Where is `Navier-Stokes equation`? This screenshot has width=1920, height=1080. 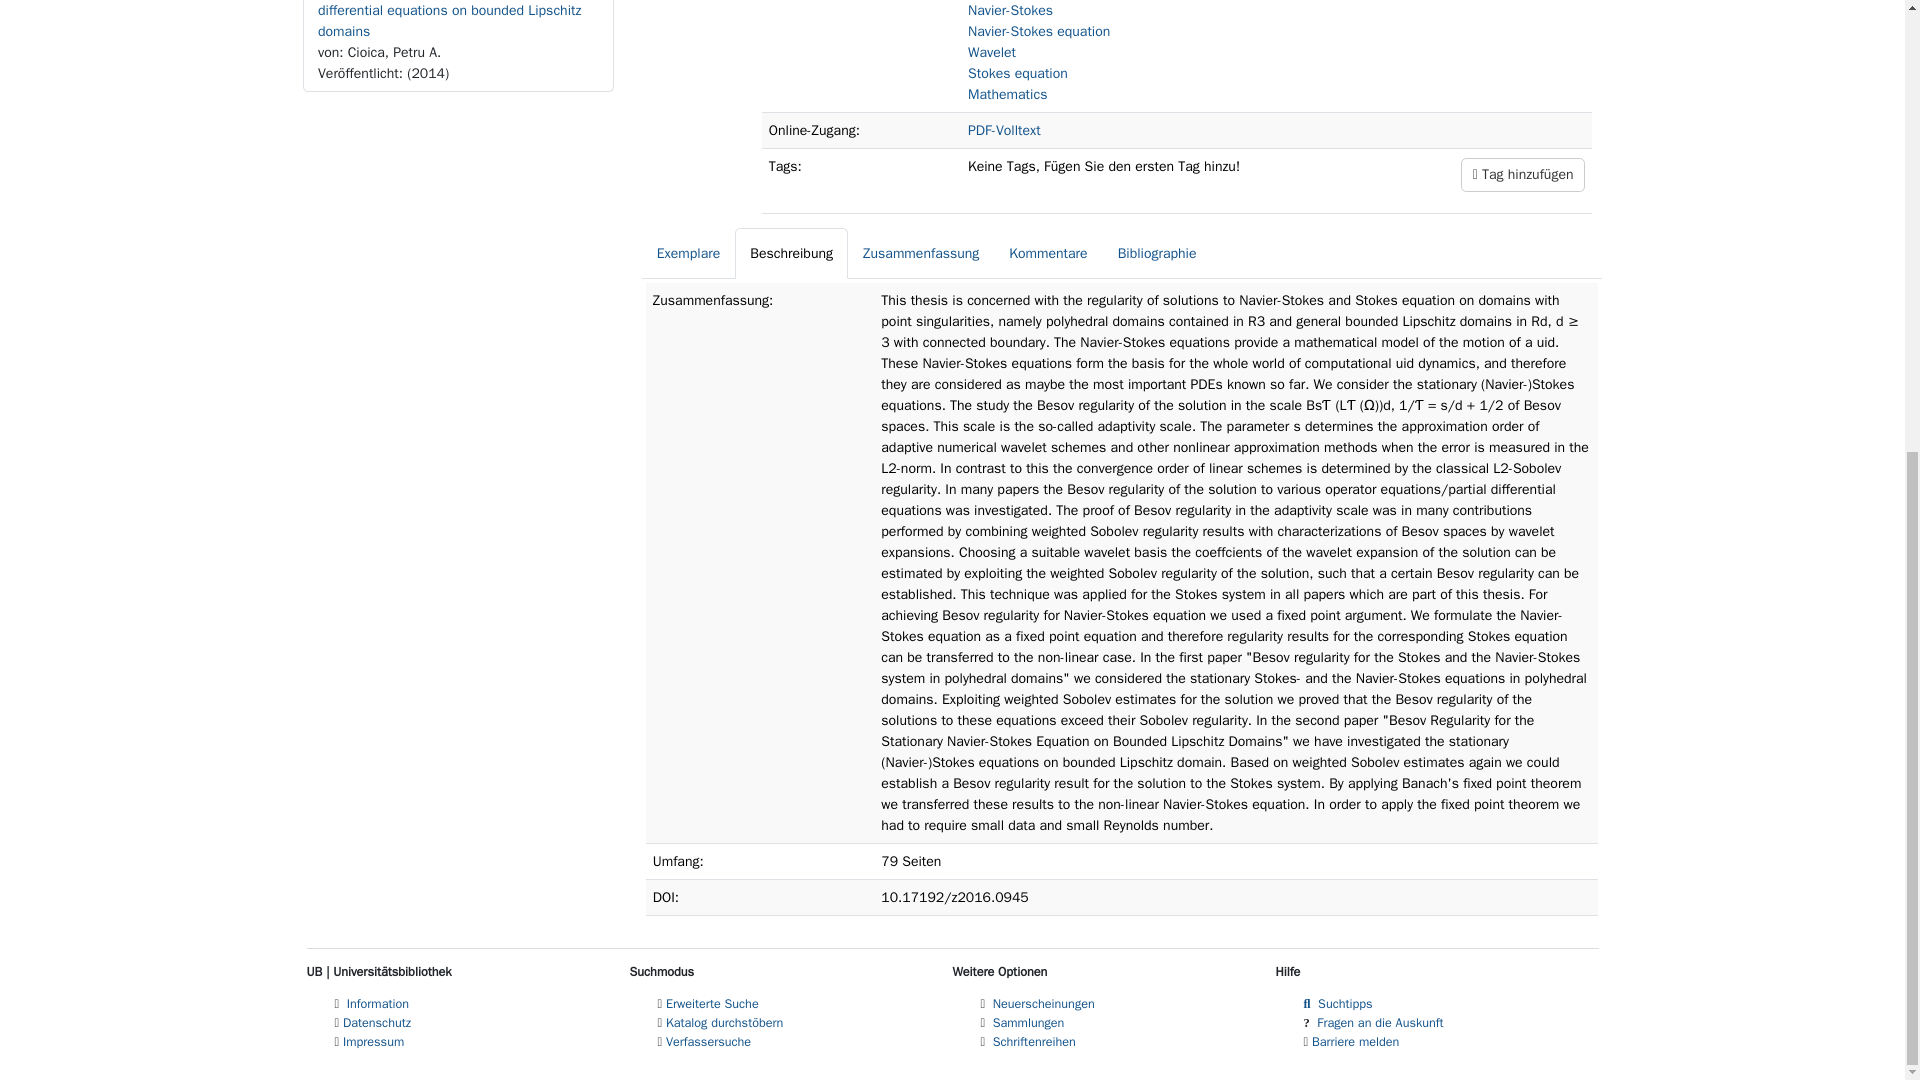
Navier-Stokes equation is located at coordinates (1038, 30).